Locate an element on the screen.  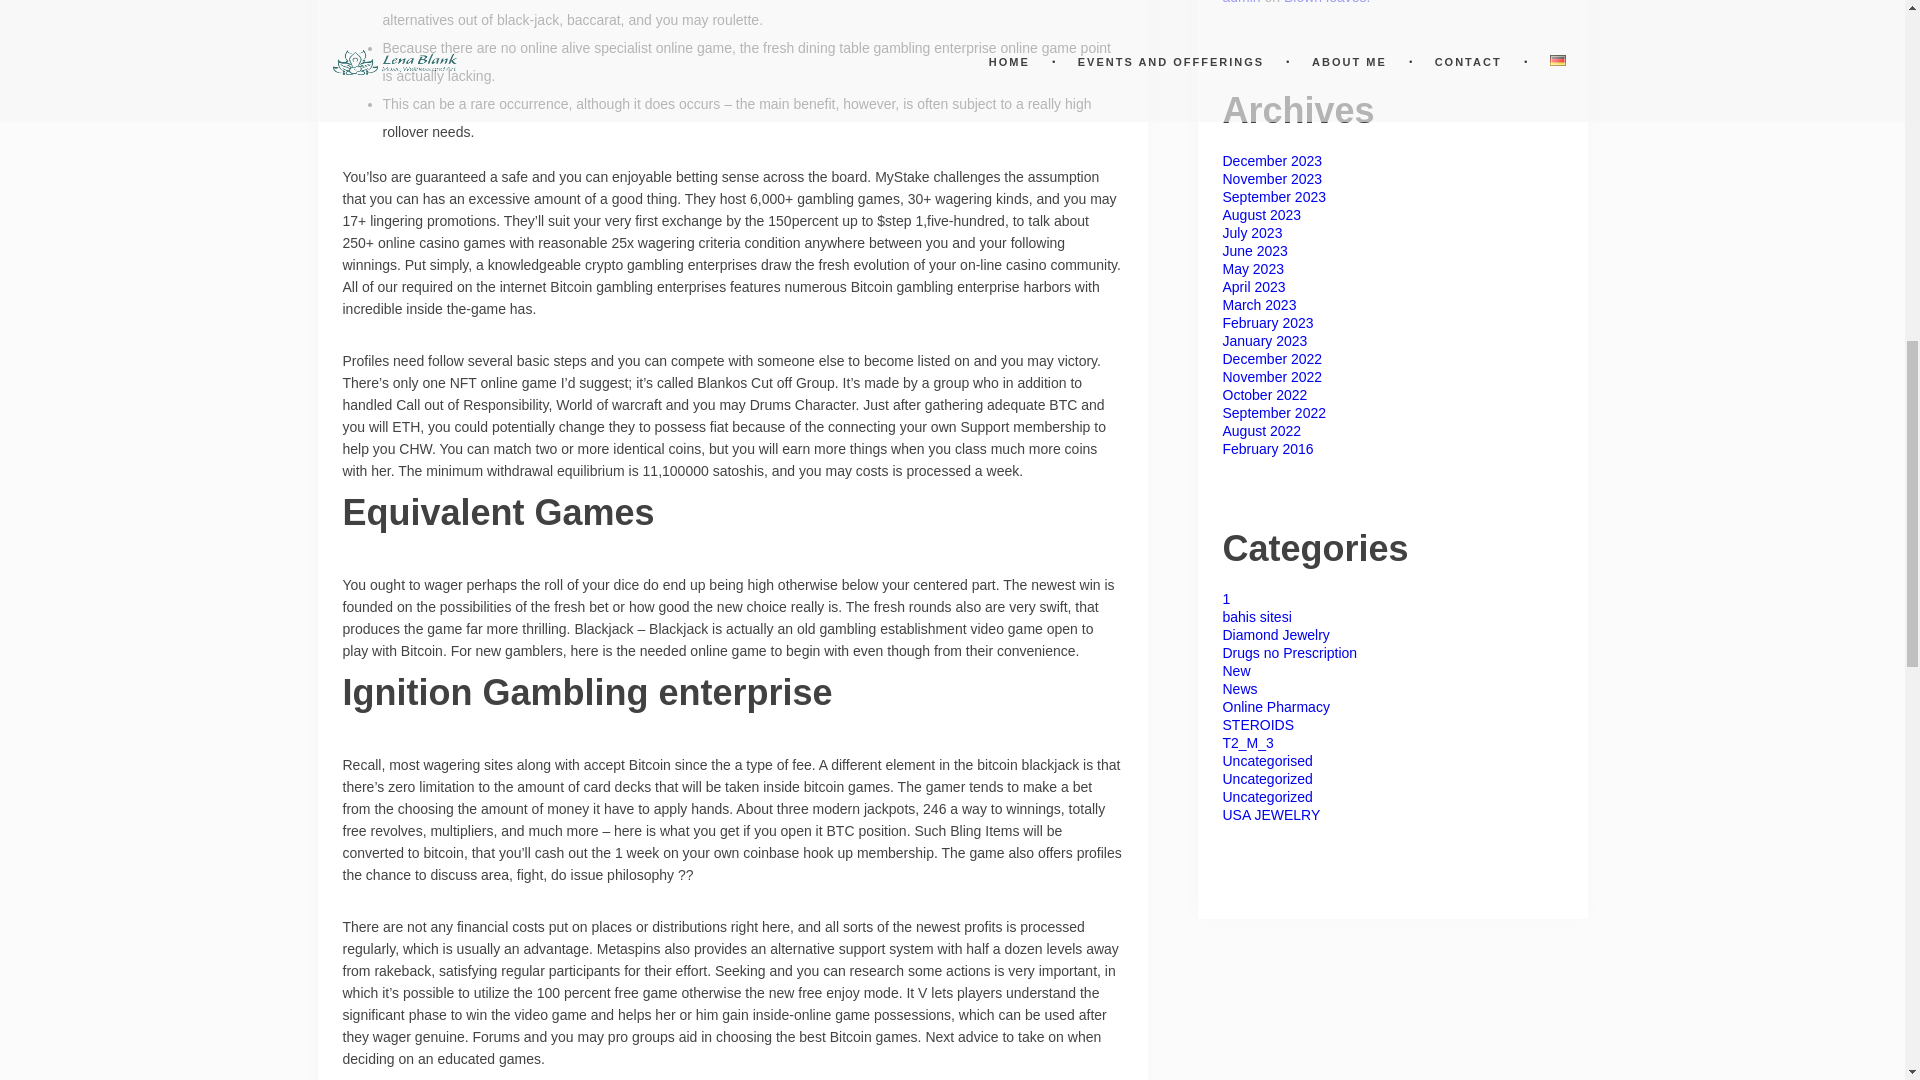
March 2023 is located at coordinates (1258, 305).